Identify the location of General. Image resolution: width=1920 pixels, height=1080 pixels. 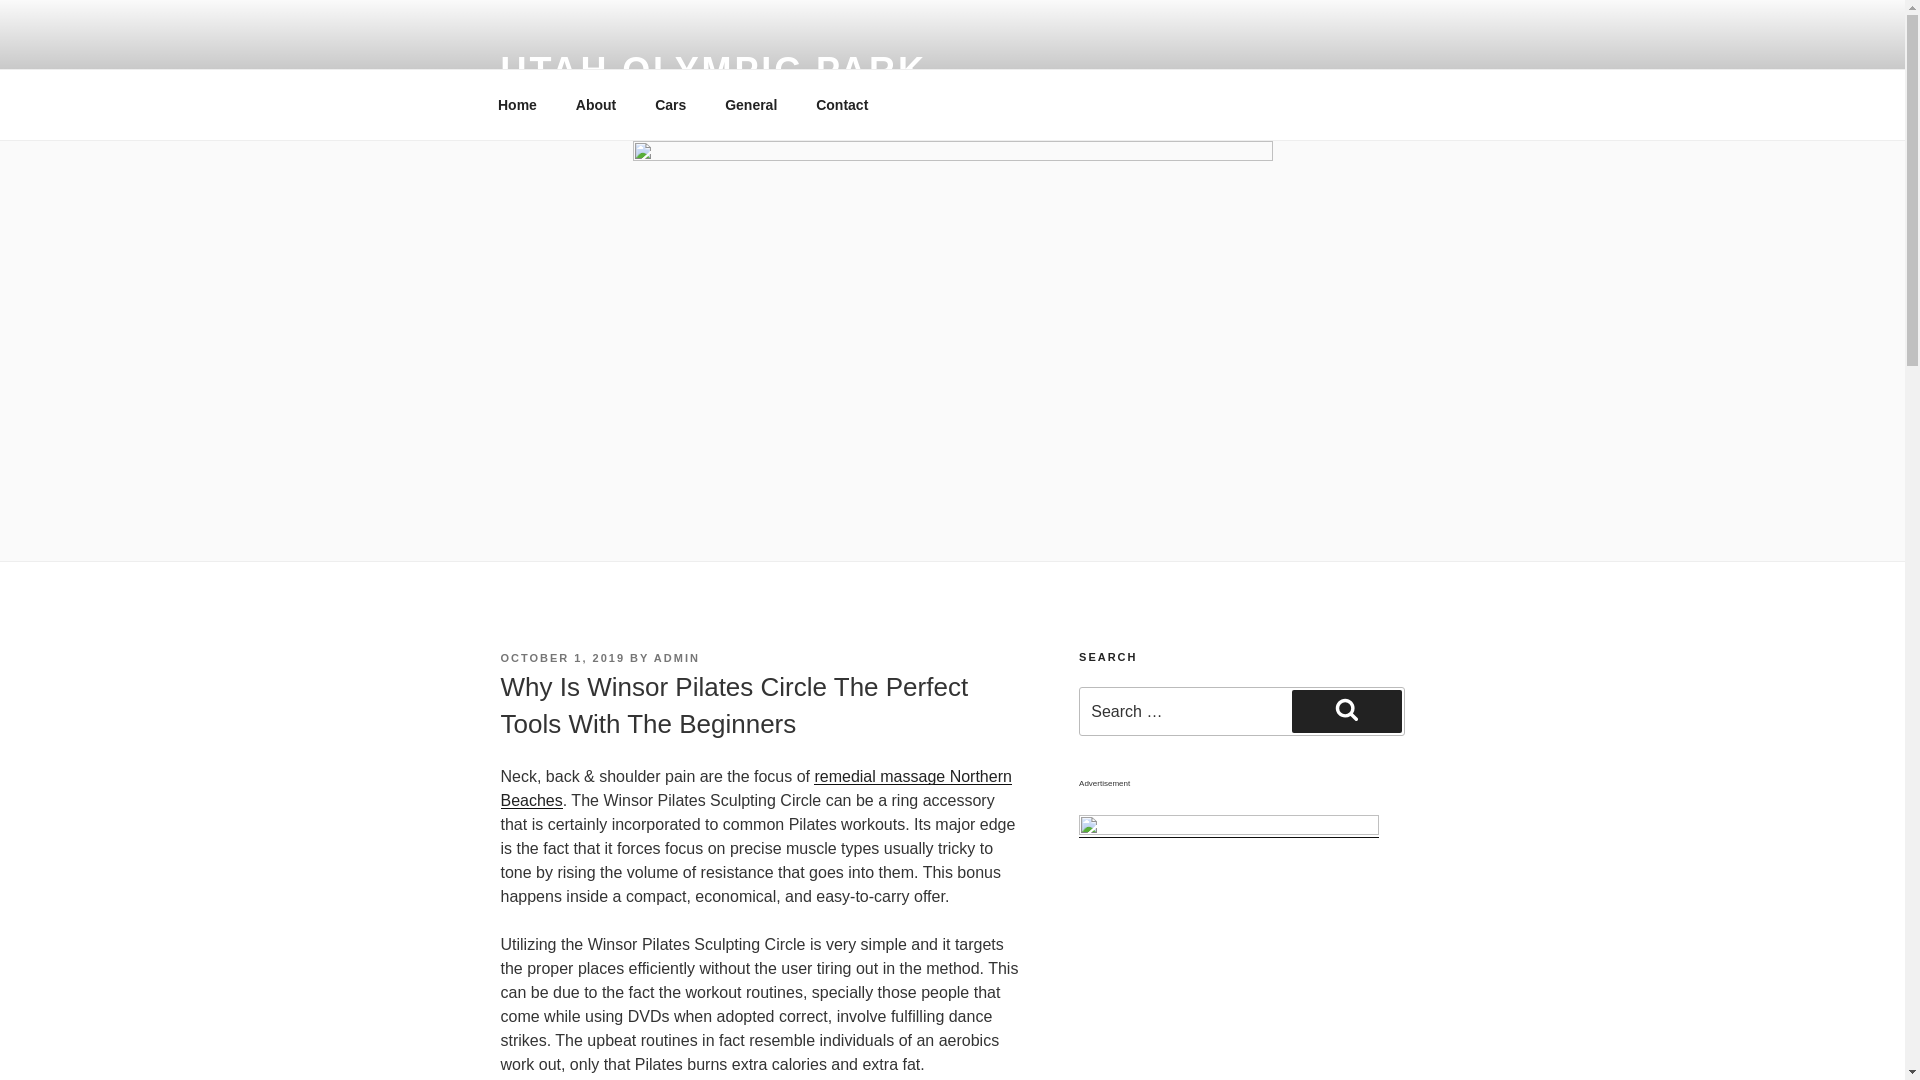
(751, 104).